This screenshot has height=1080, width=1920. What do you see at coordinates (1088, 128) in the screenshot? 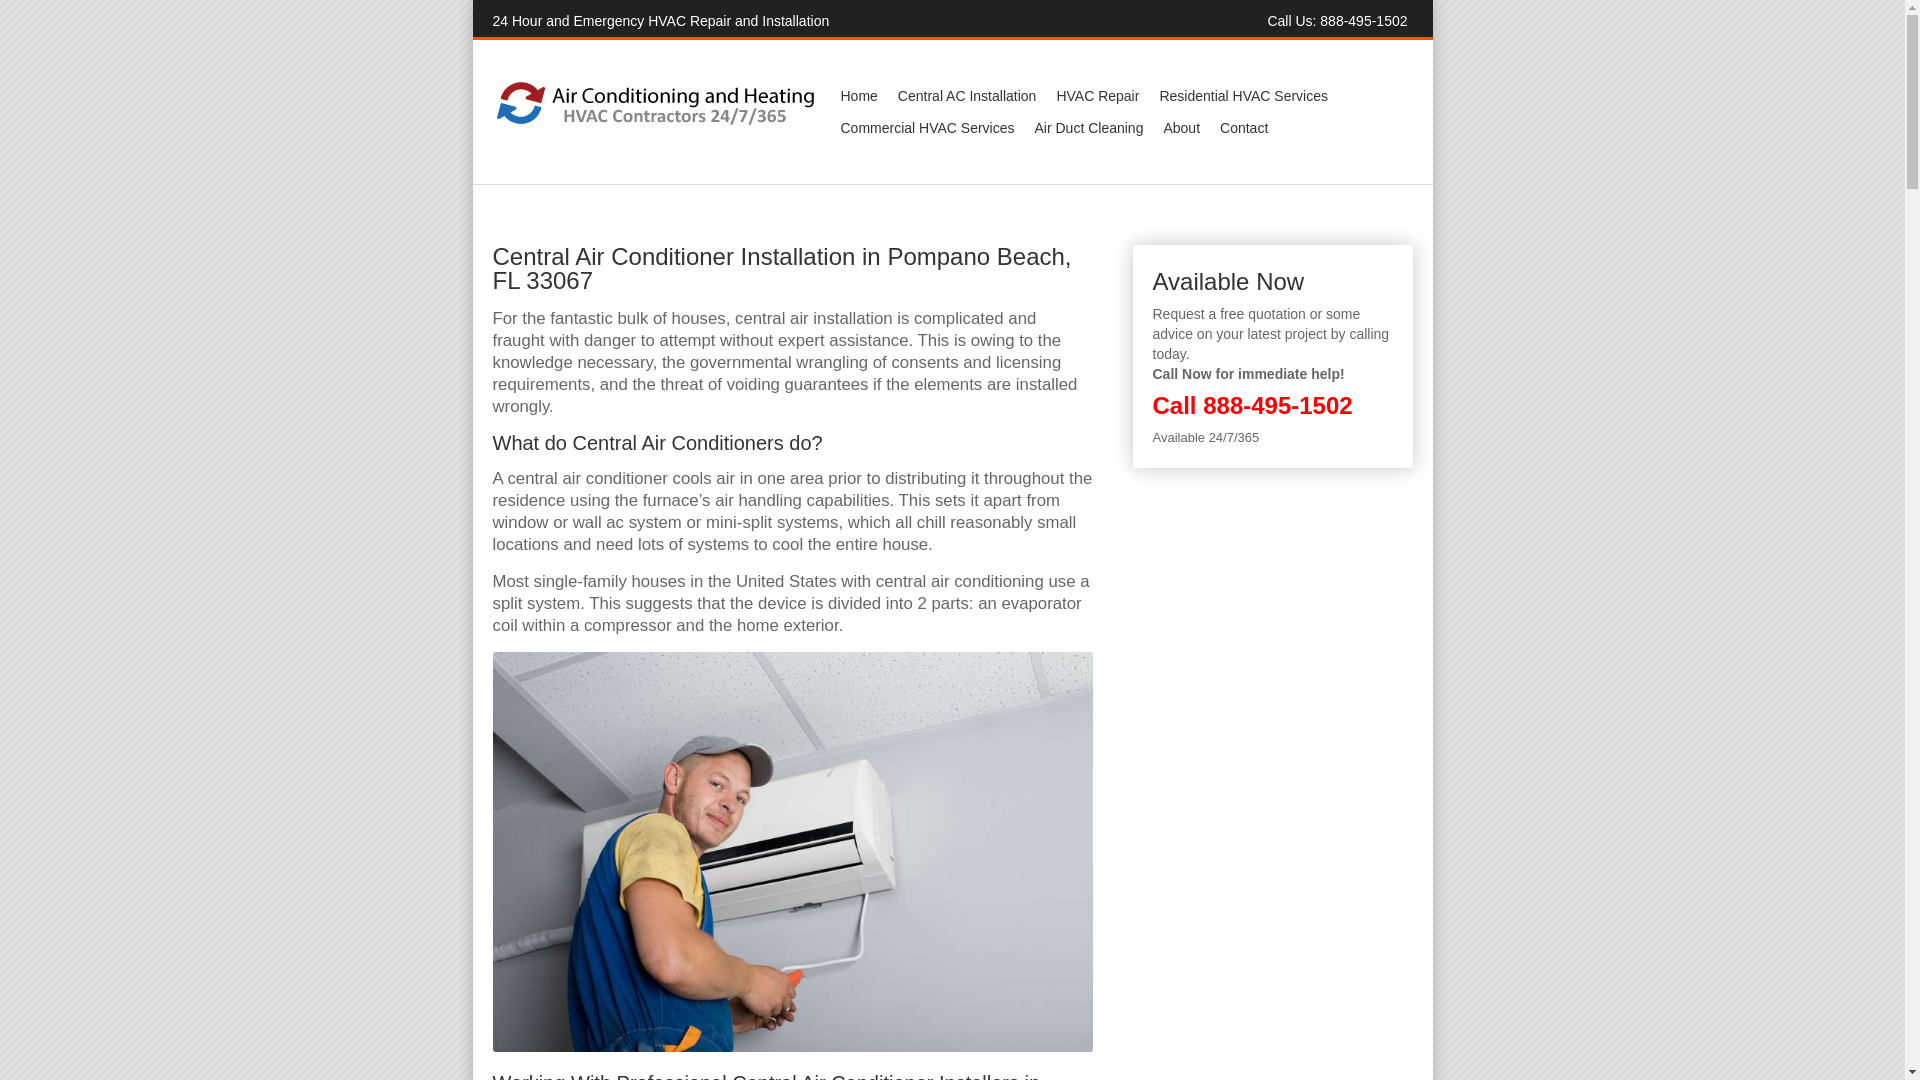
I see `Air Duct Cleaning` at bounding box center [1088, 128].